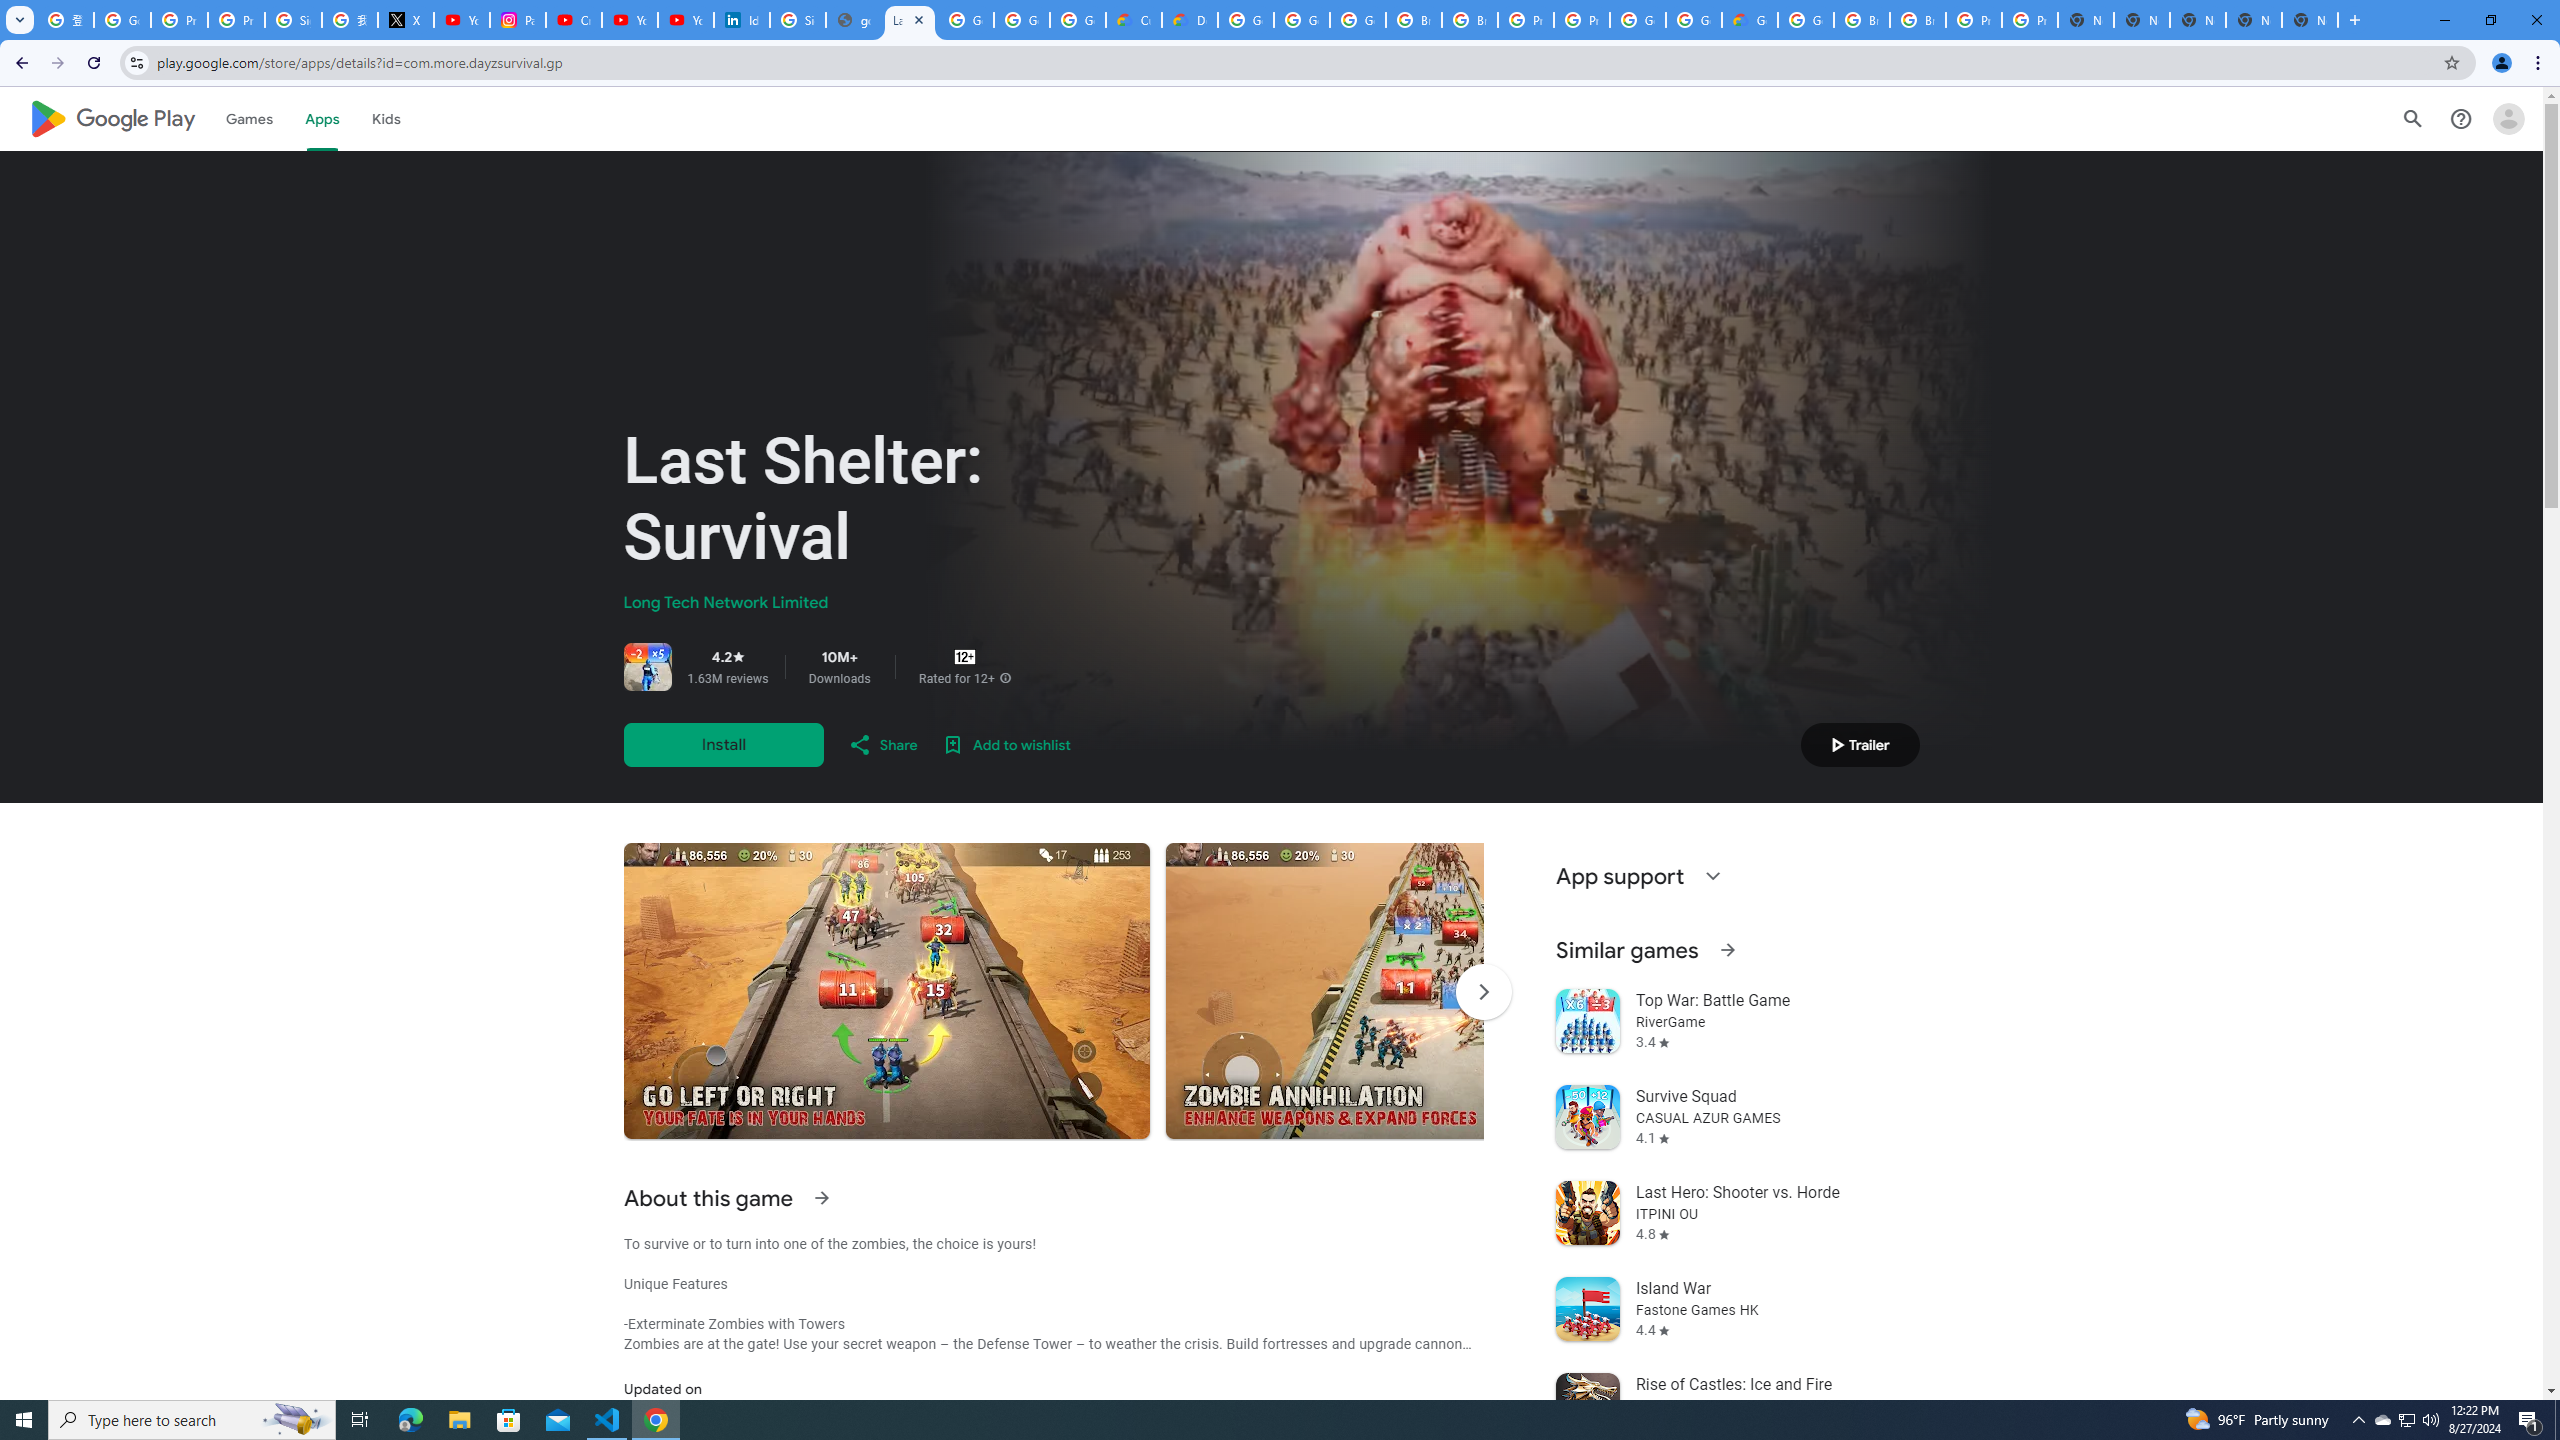 Image resolution: width=2560 pixels, height=1440 pixels. What do you see at coordinates (1004, 678) in the screenshot?
I see `More info about this content rating` at bounding box center [1004, 678].